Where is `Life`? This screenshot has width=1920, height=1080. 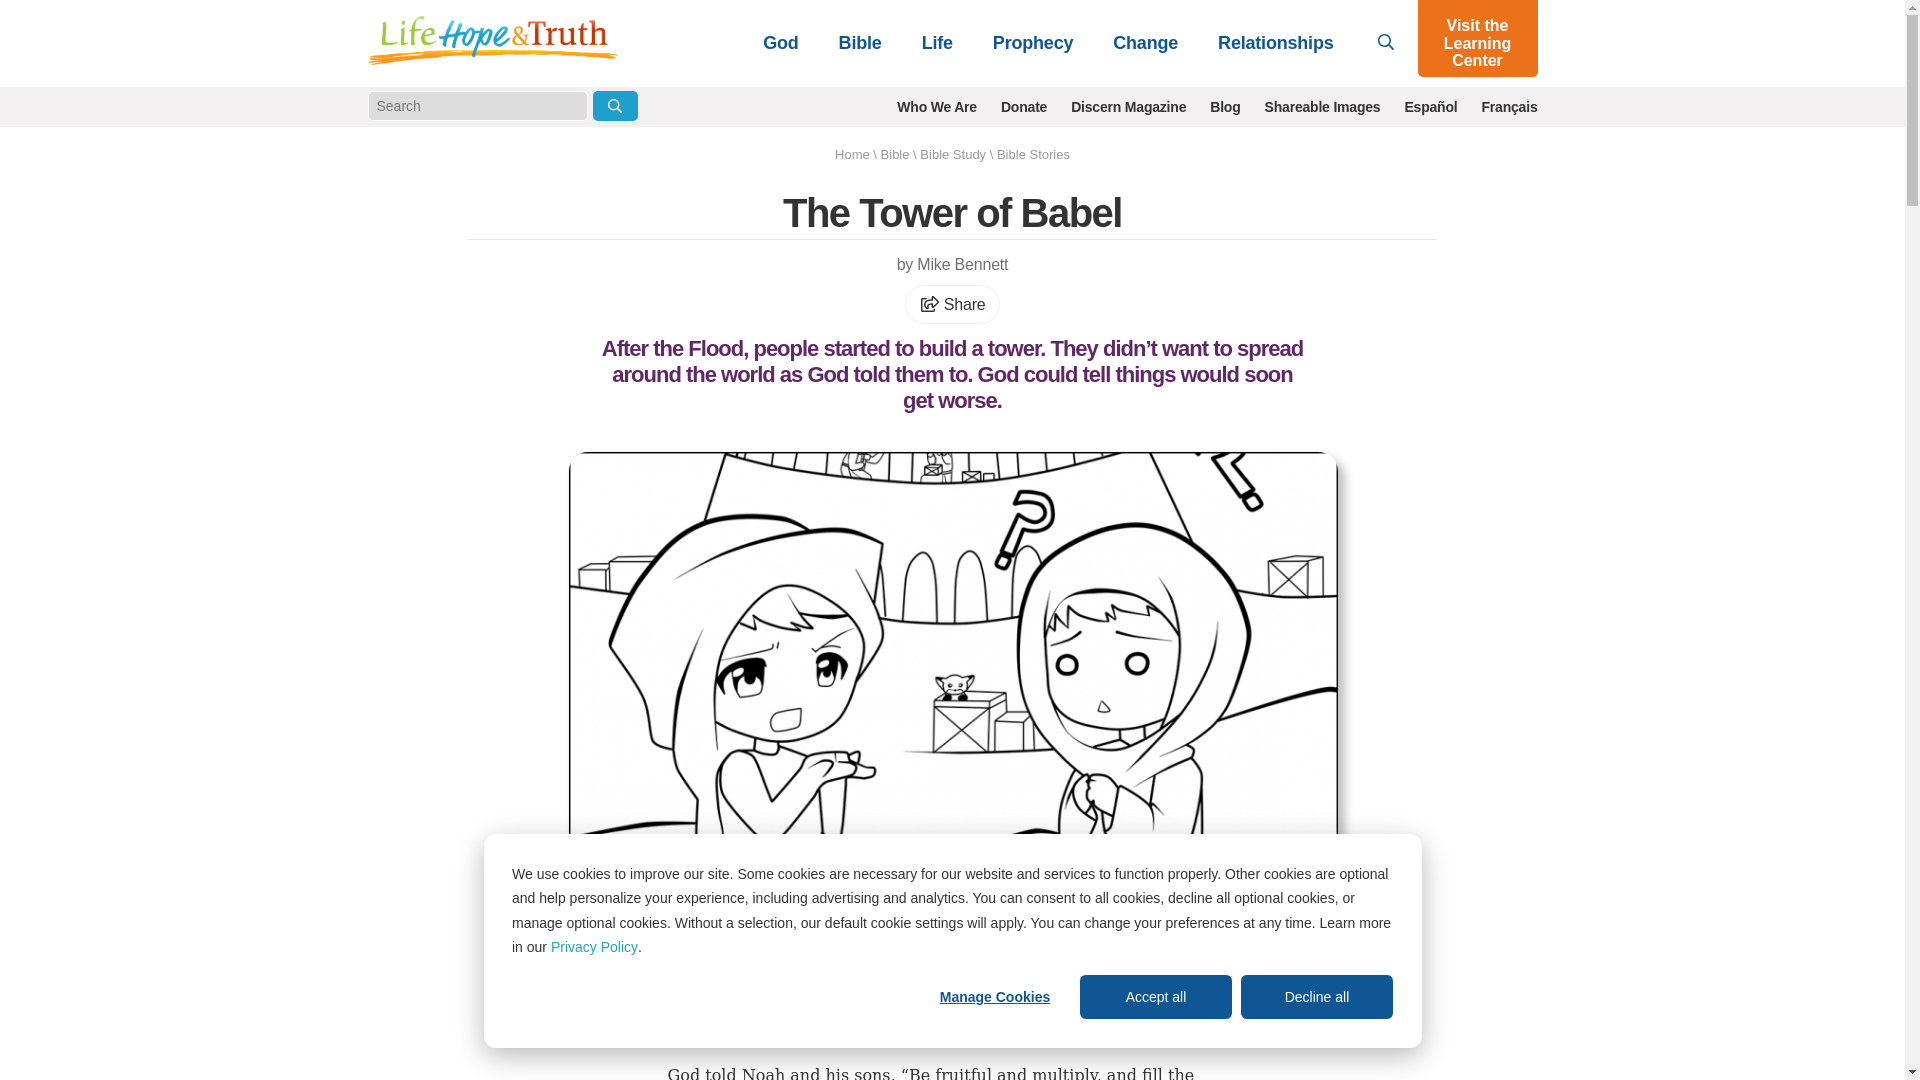 Life is located at coordinates (938, 42).